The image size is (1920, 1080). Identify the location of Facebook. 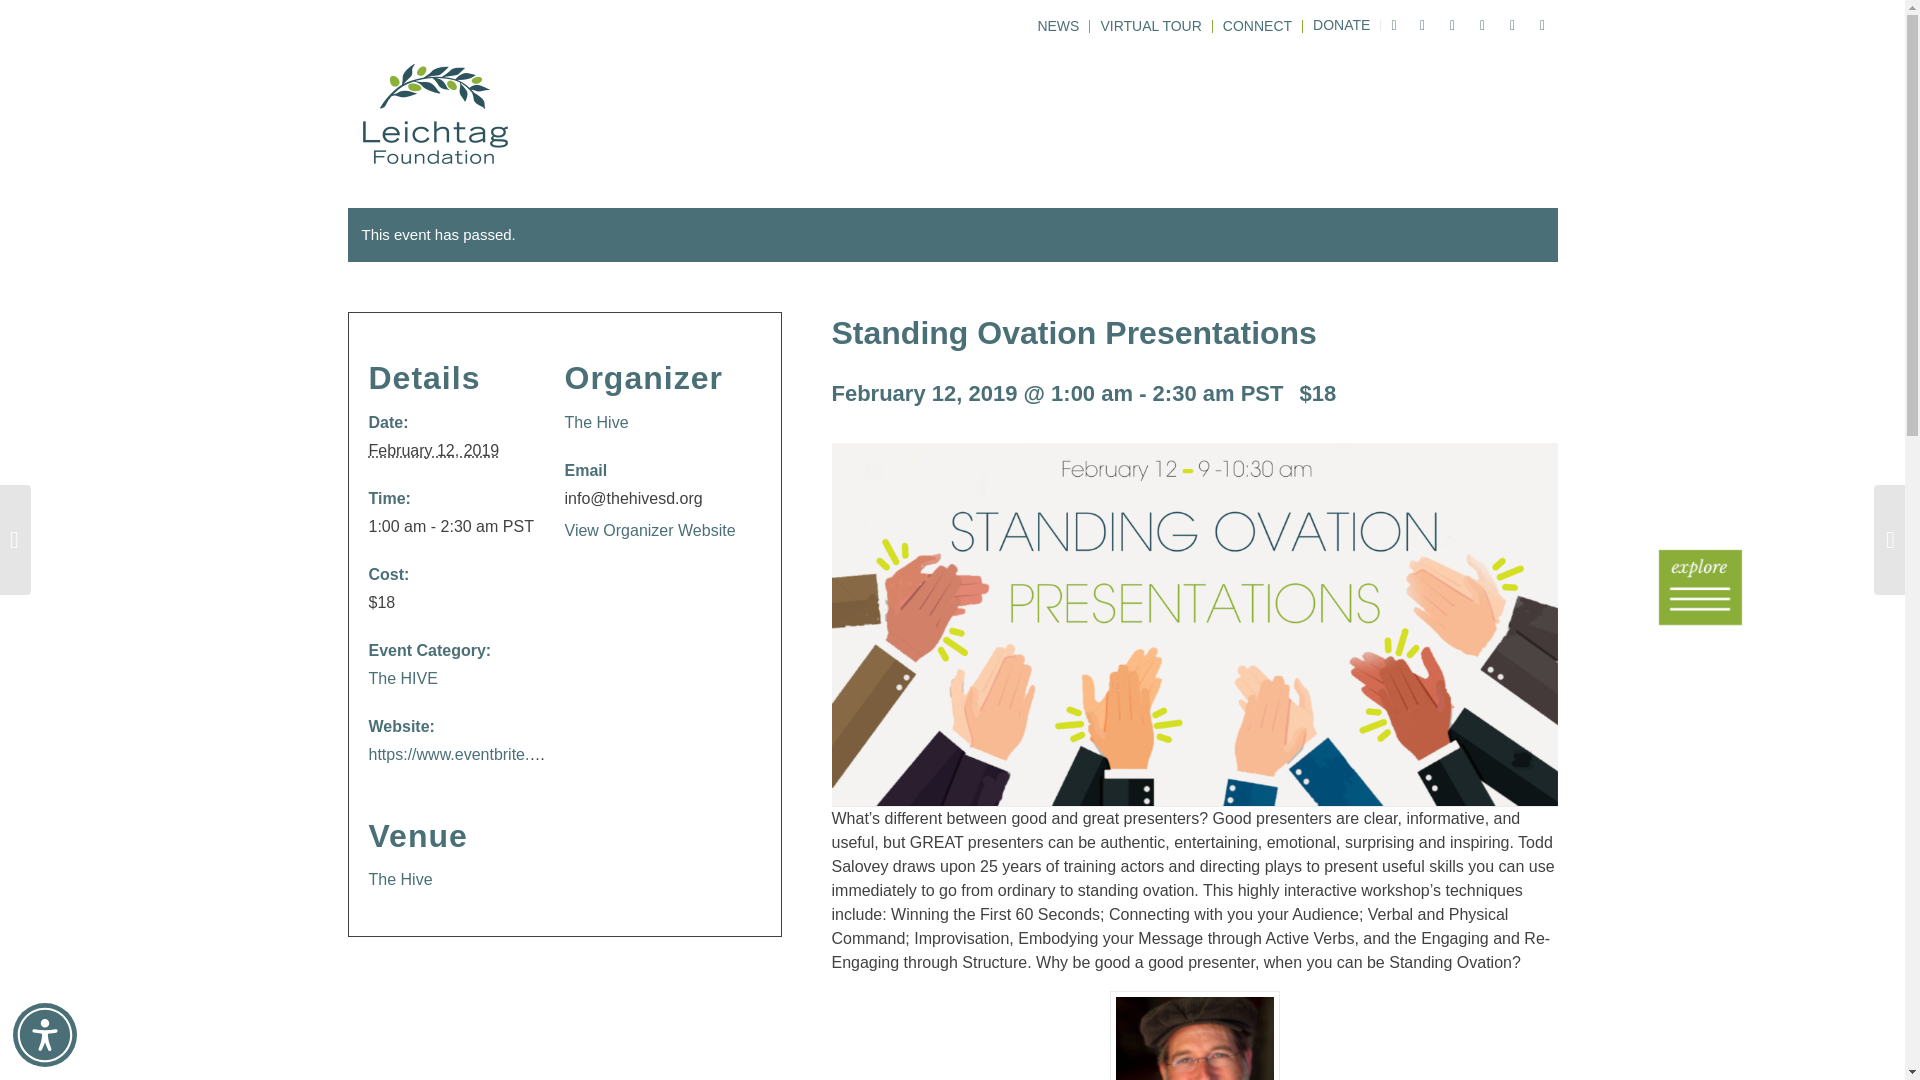
(1453, 24).